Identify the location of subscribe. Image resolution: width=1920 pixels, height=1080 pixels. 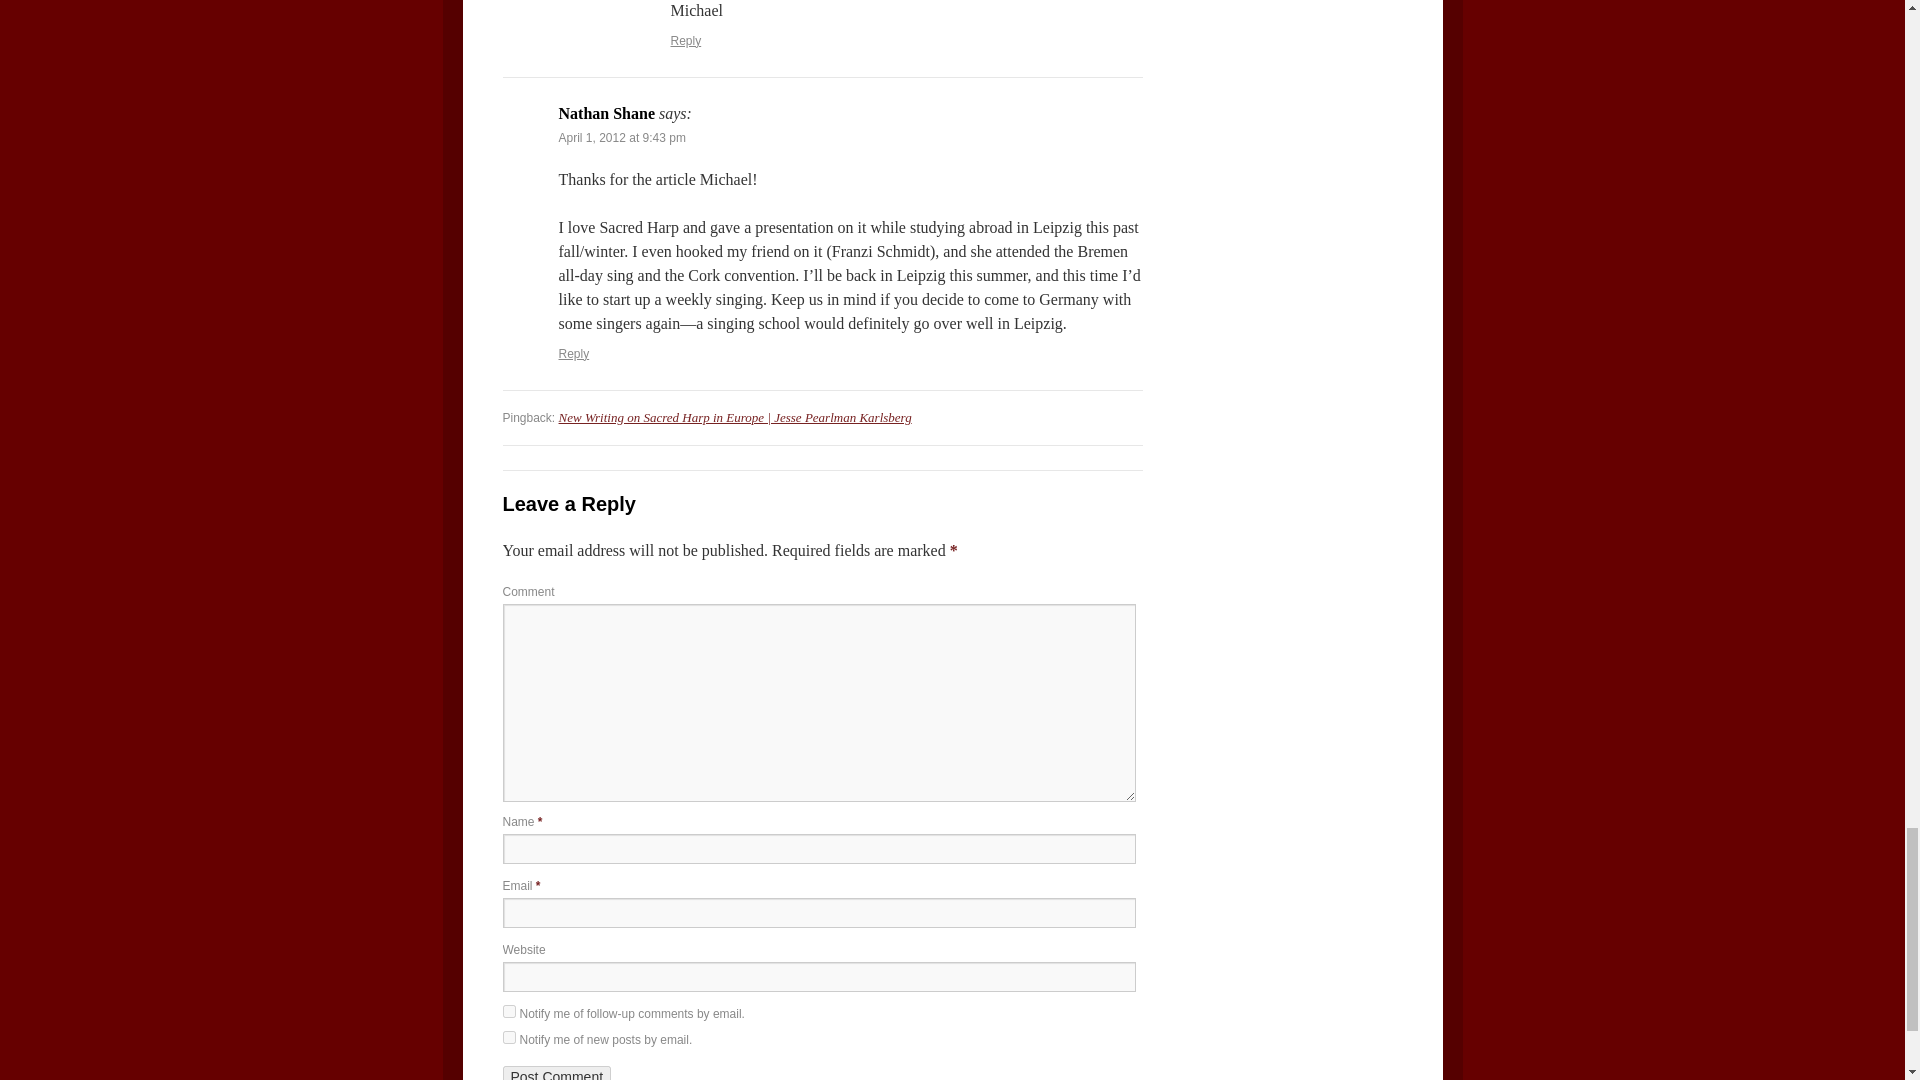
(508, 1038).